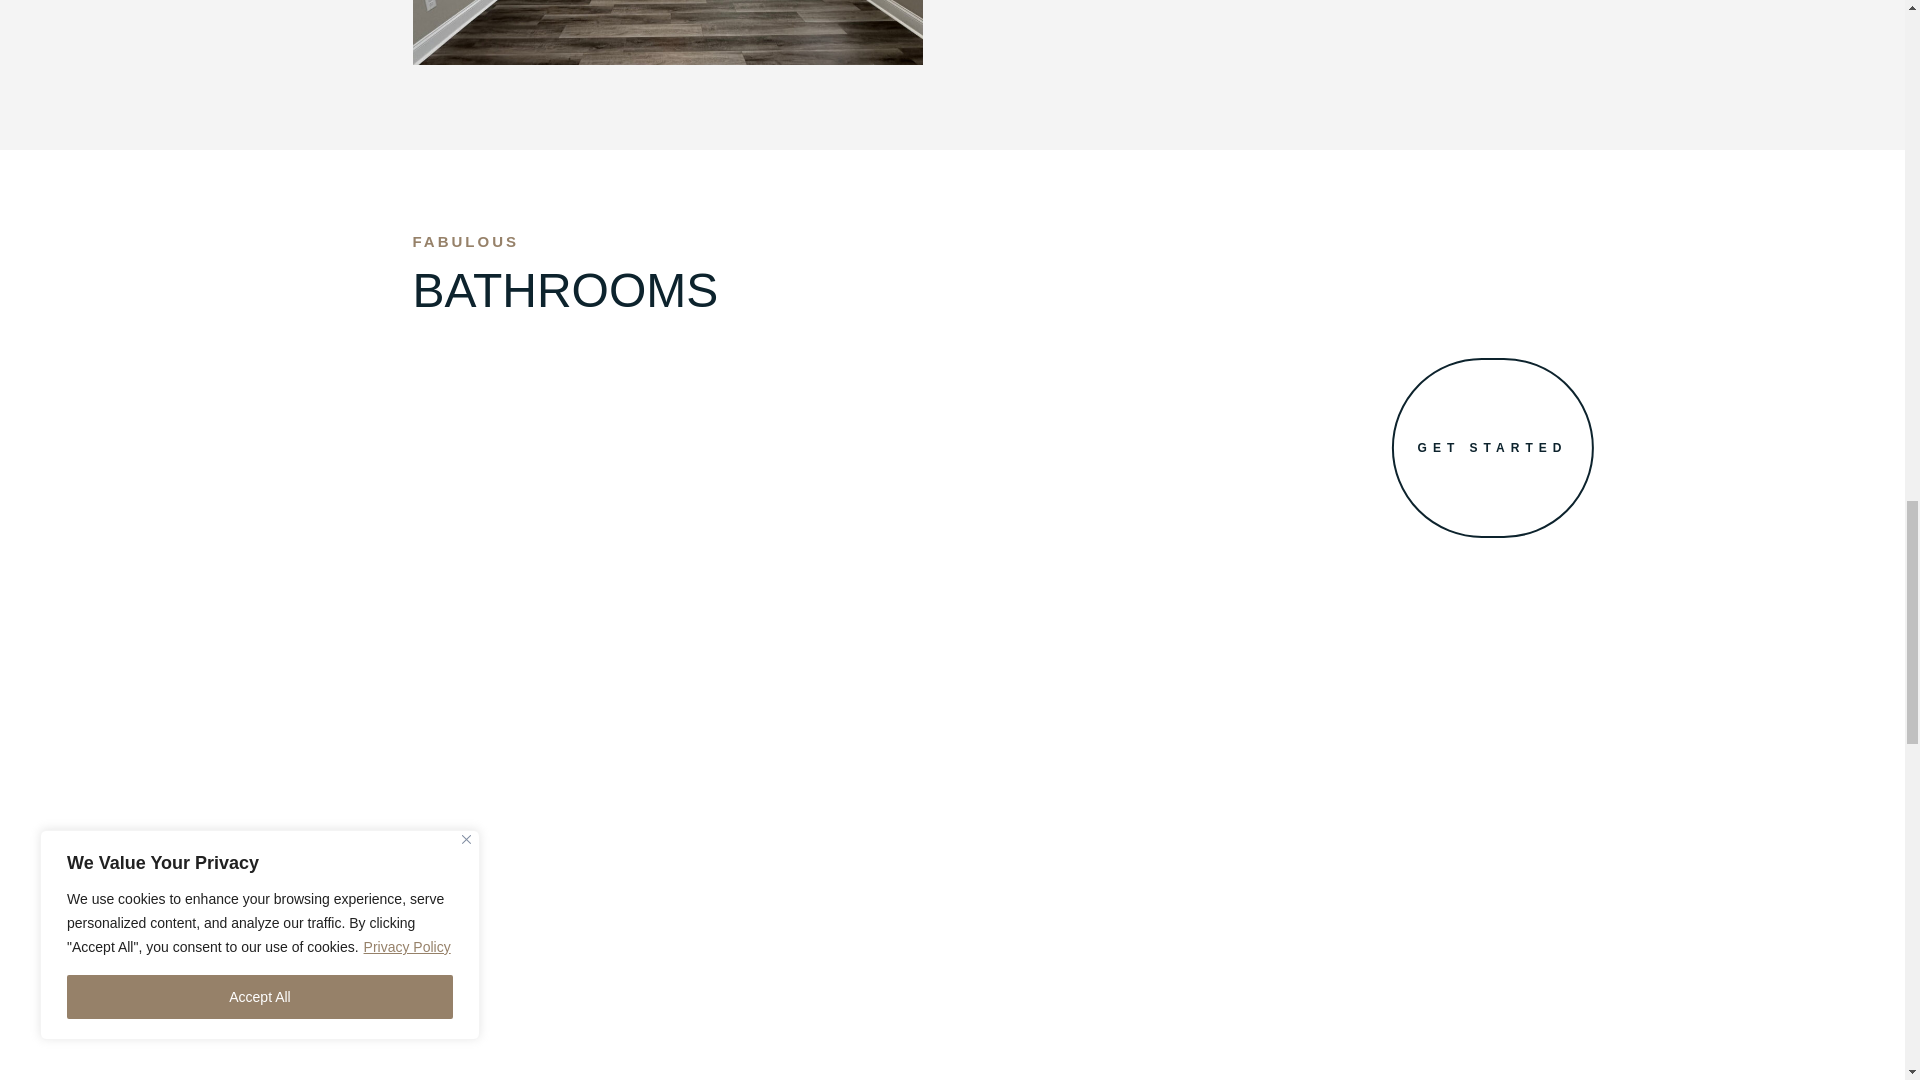  I want to click on GET STARTED, so click(1492, 447).